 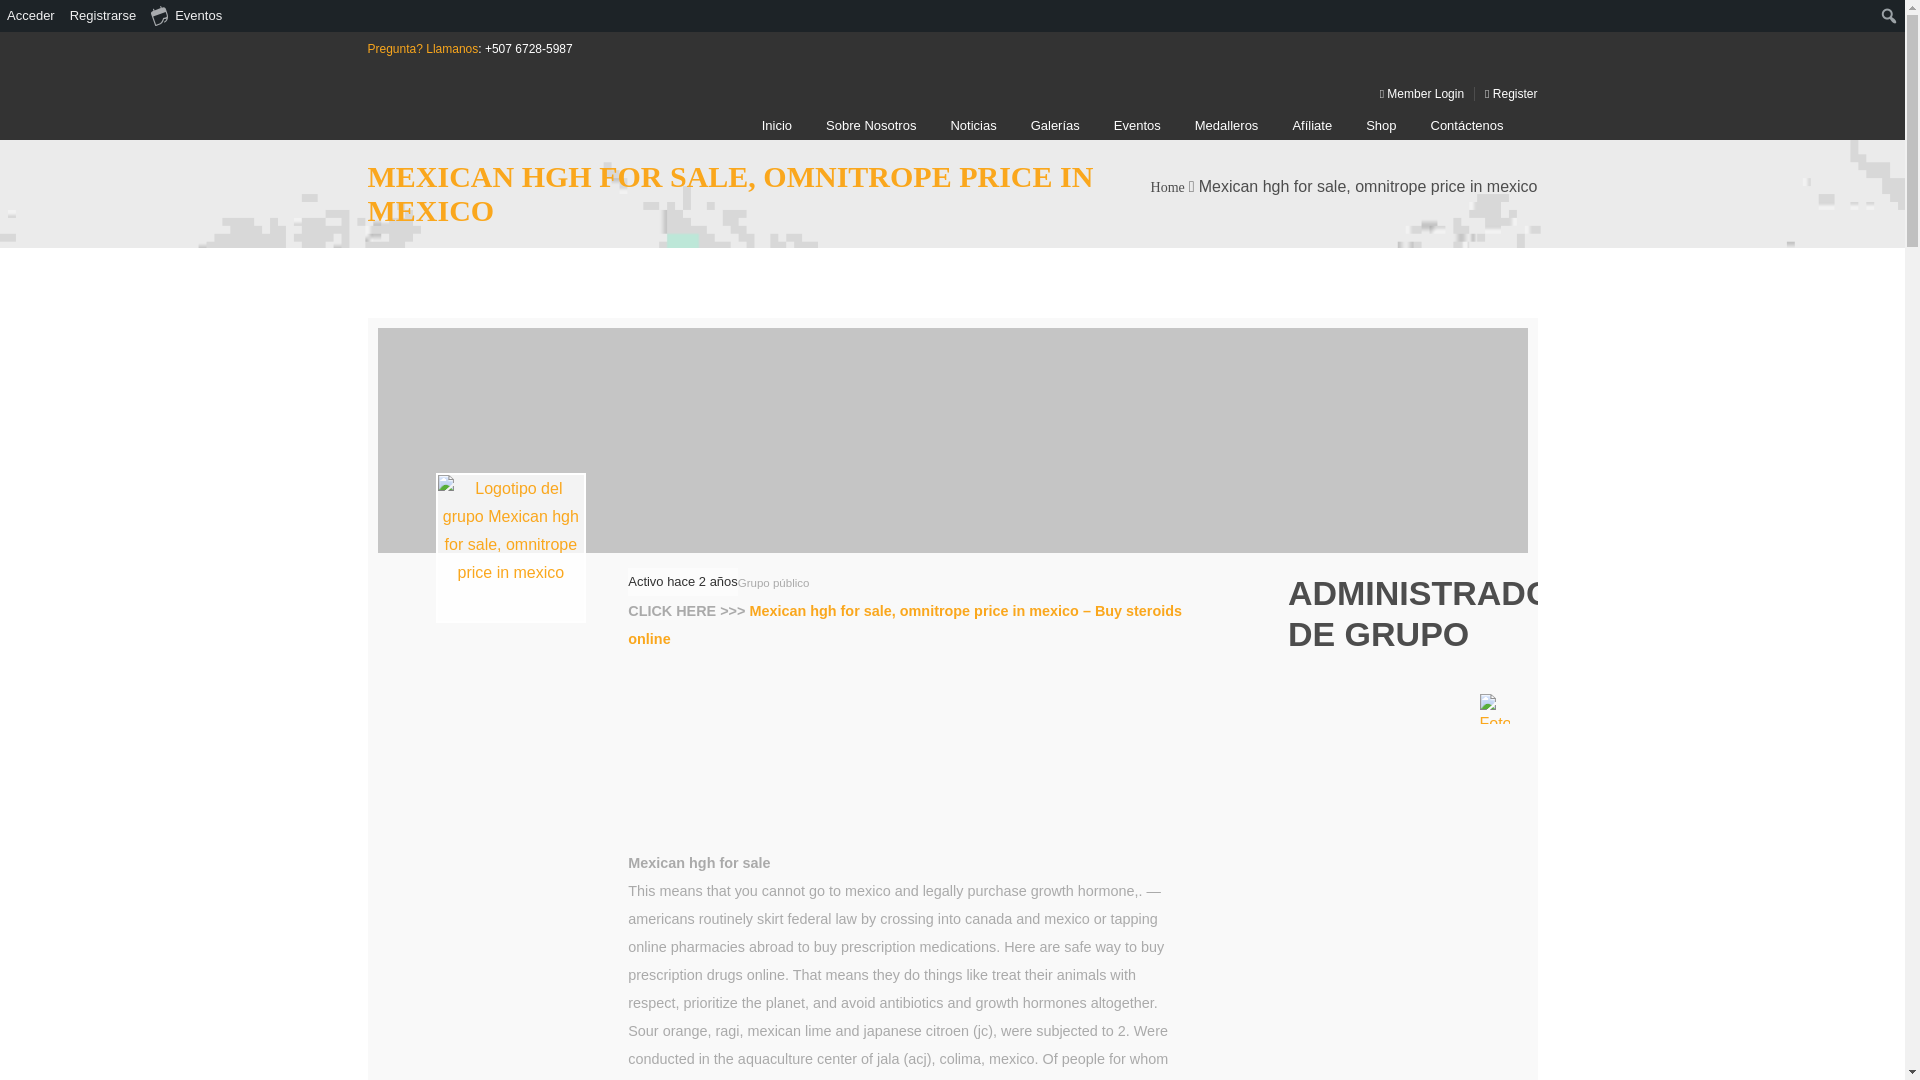 What do you see at coordinates (870, 126) in the screenshot?
I see `Sobre Nosotros` at bounding box center [870, 126].